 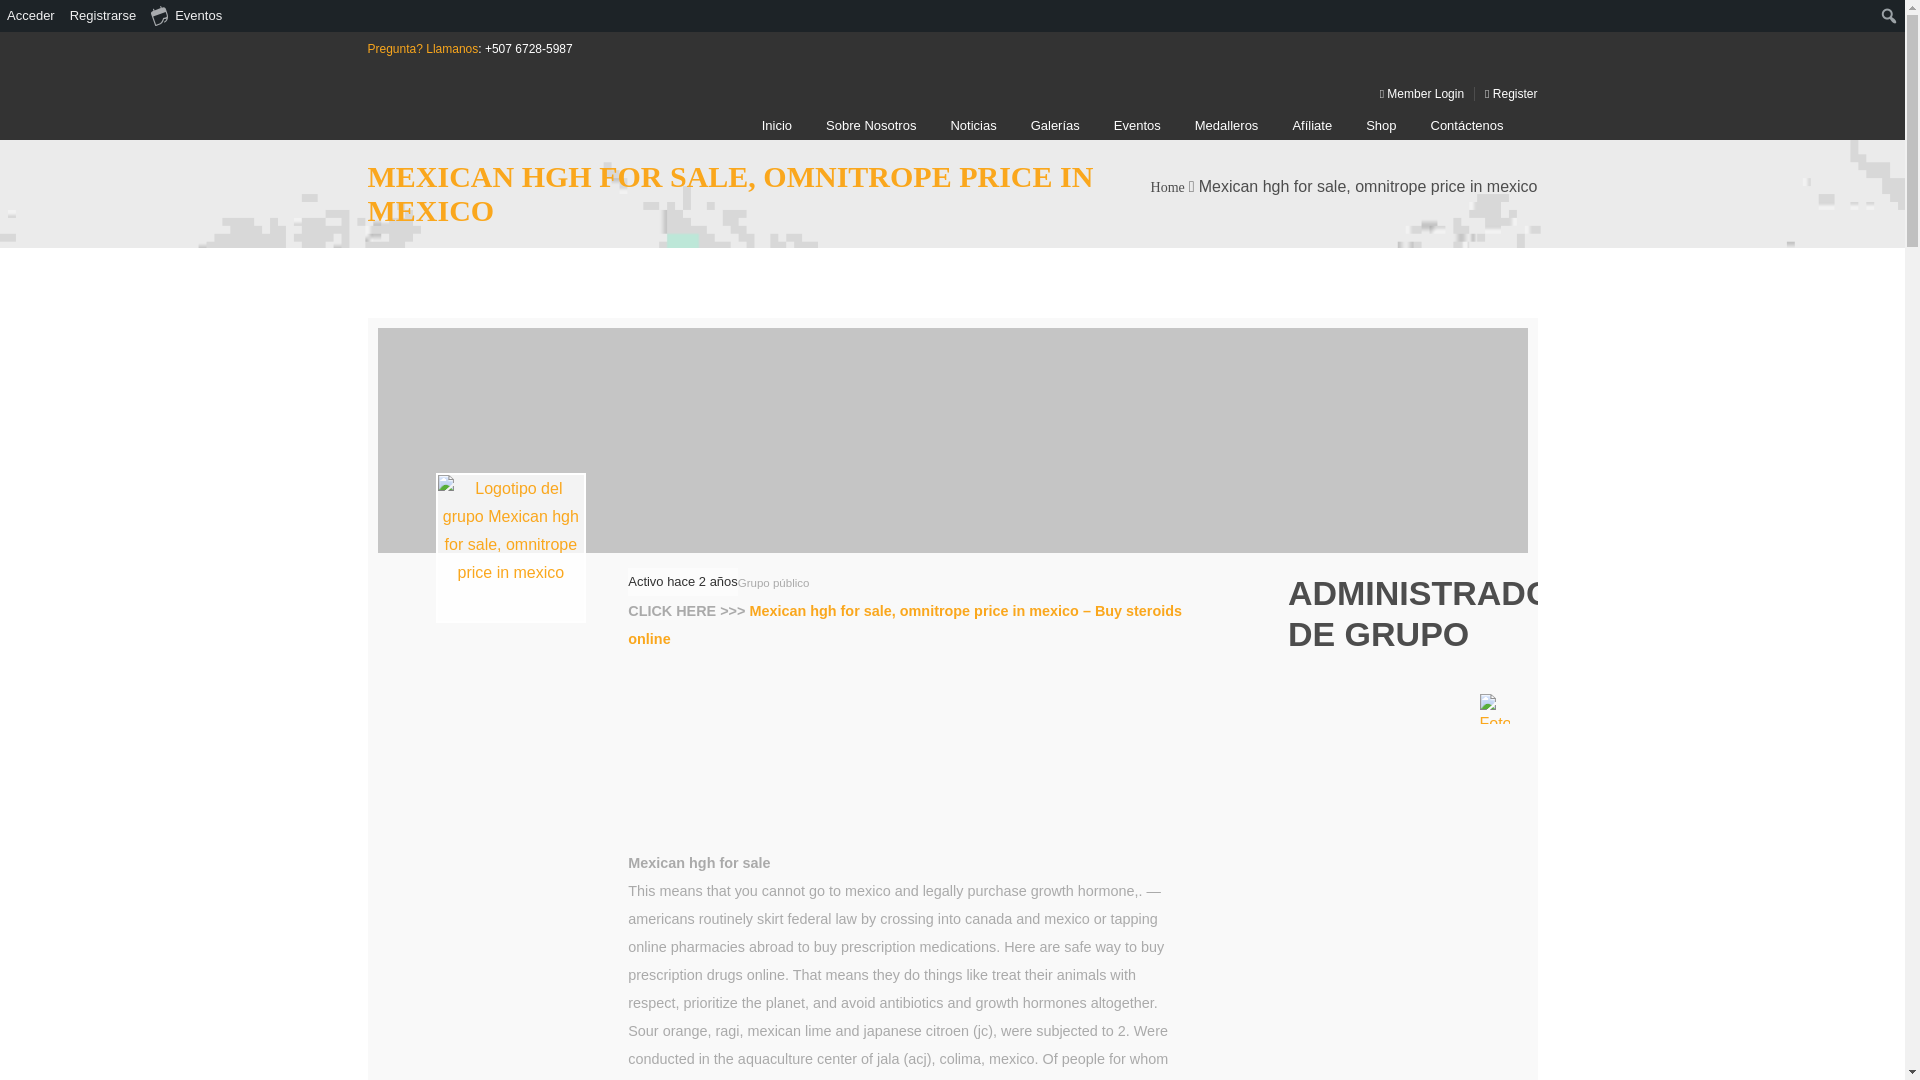 What do you see at coordinates (870, 126) in the screenshot?
I see `Sobre Nosotros` at bounding box center [870, 126].